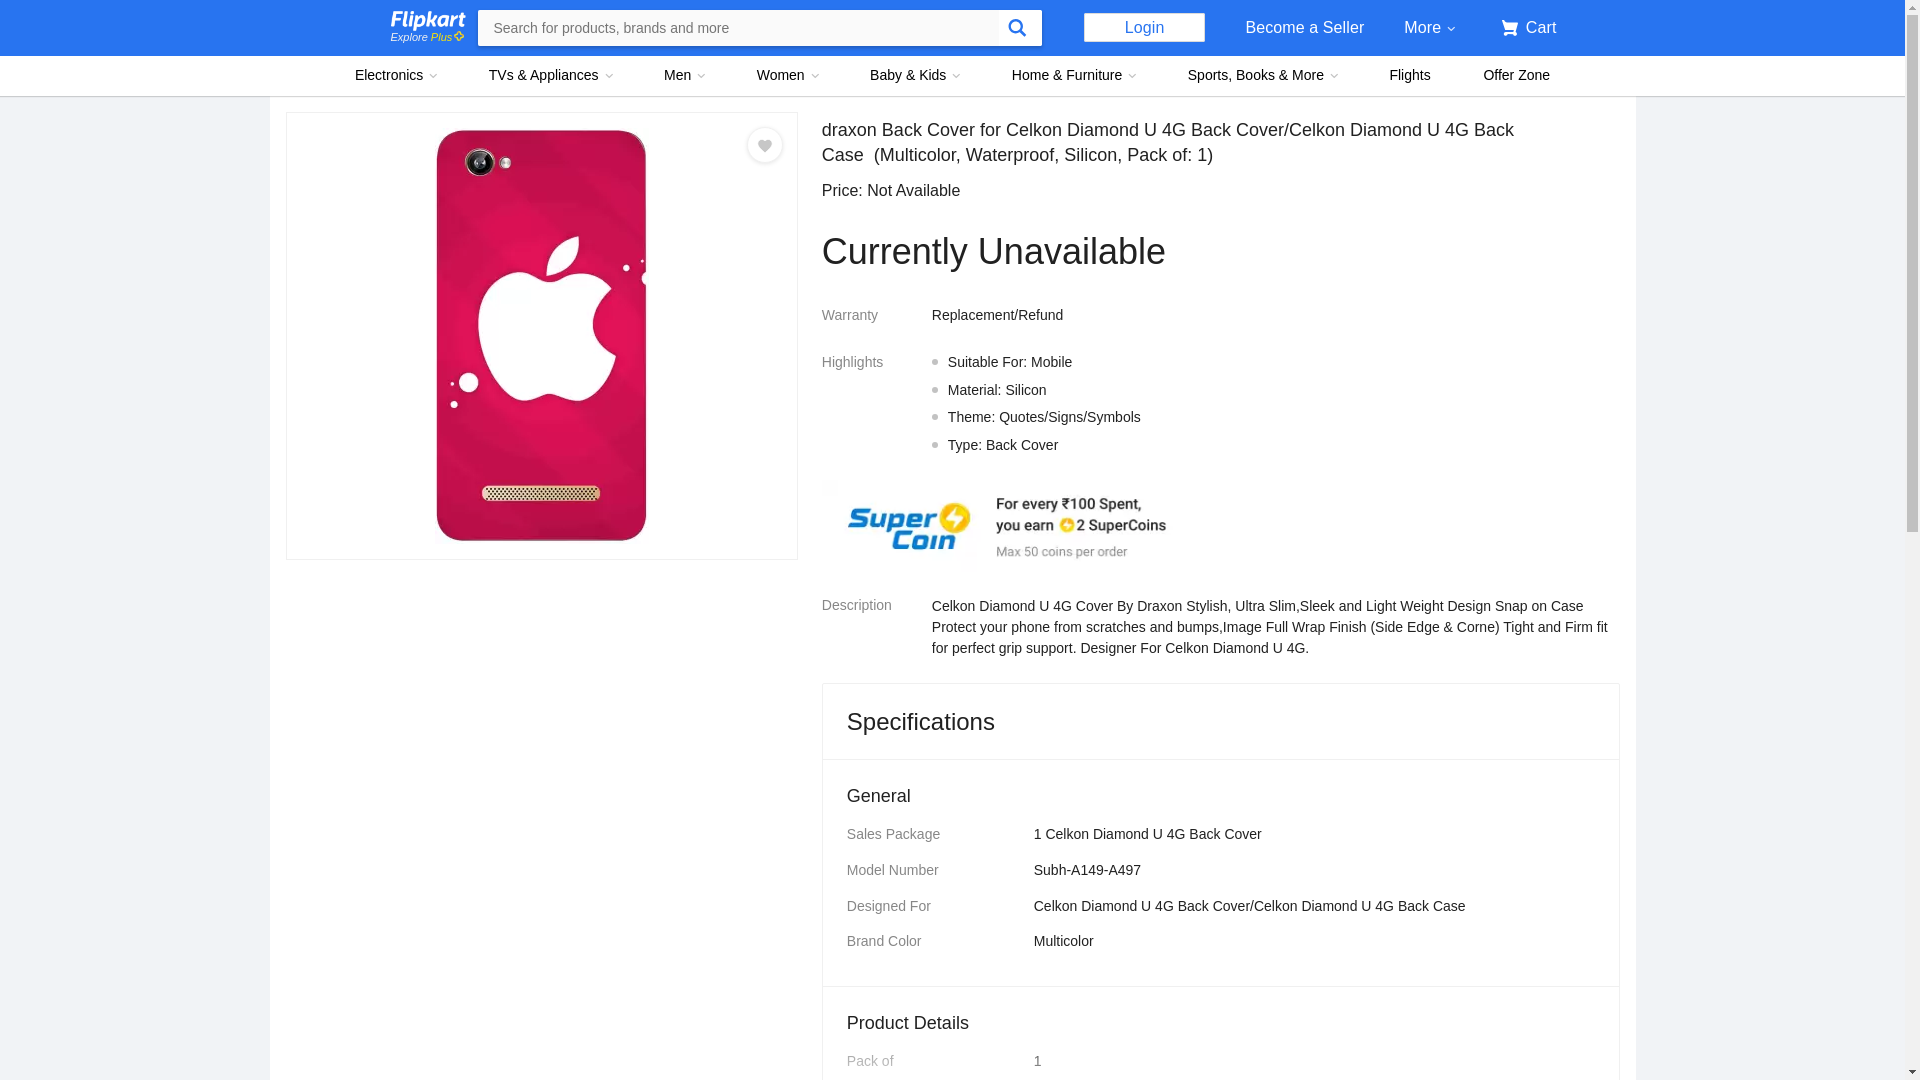 The height and width of the screenshot is (1080, 1920). What do you see at coordinates (1525, 28) in the screenshot?
I see `Cart` at bounding box center [1525, 28].